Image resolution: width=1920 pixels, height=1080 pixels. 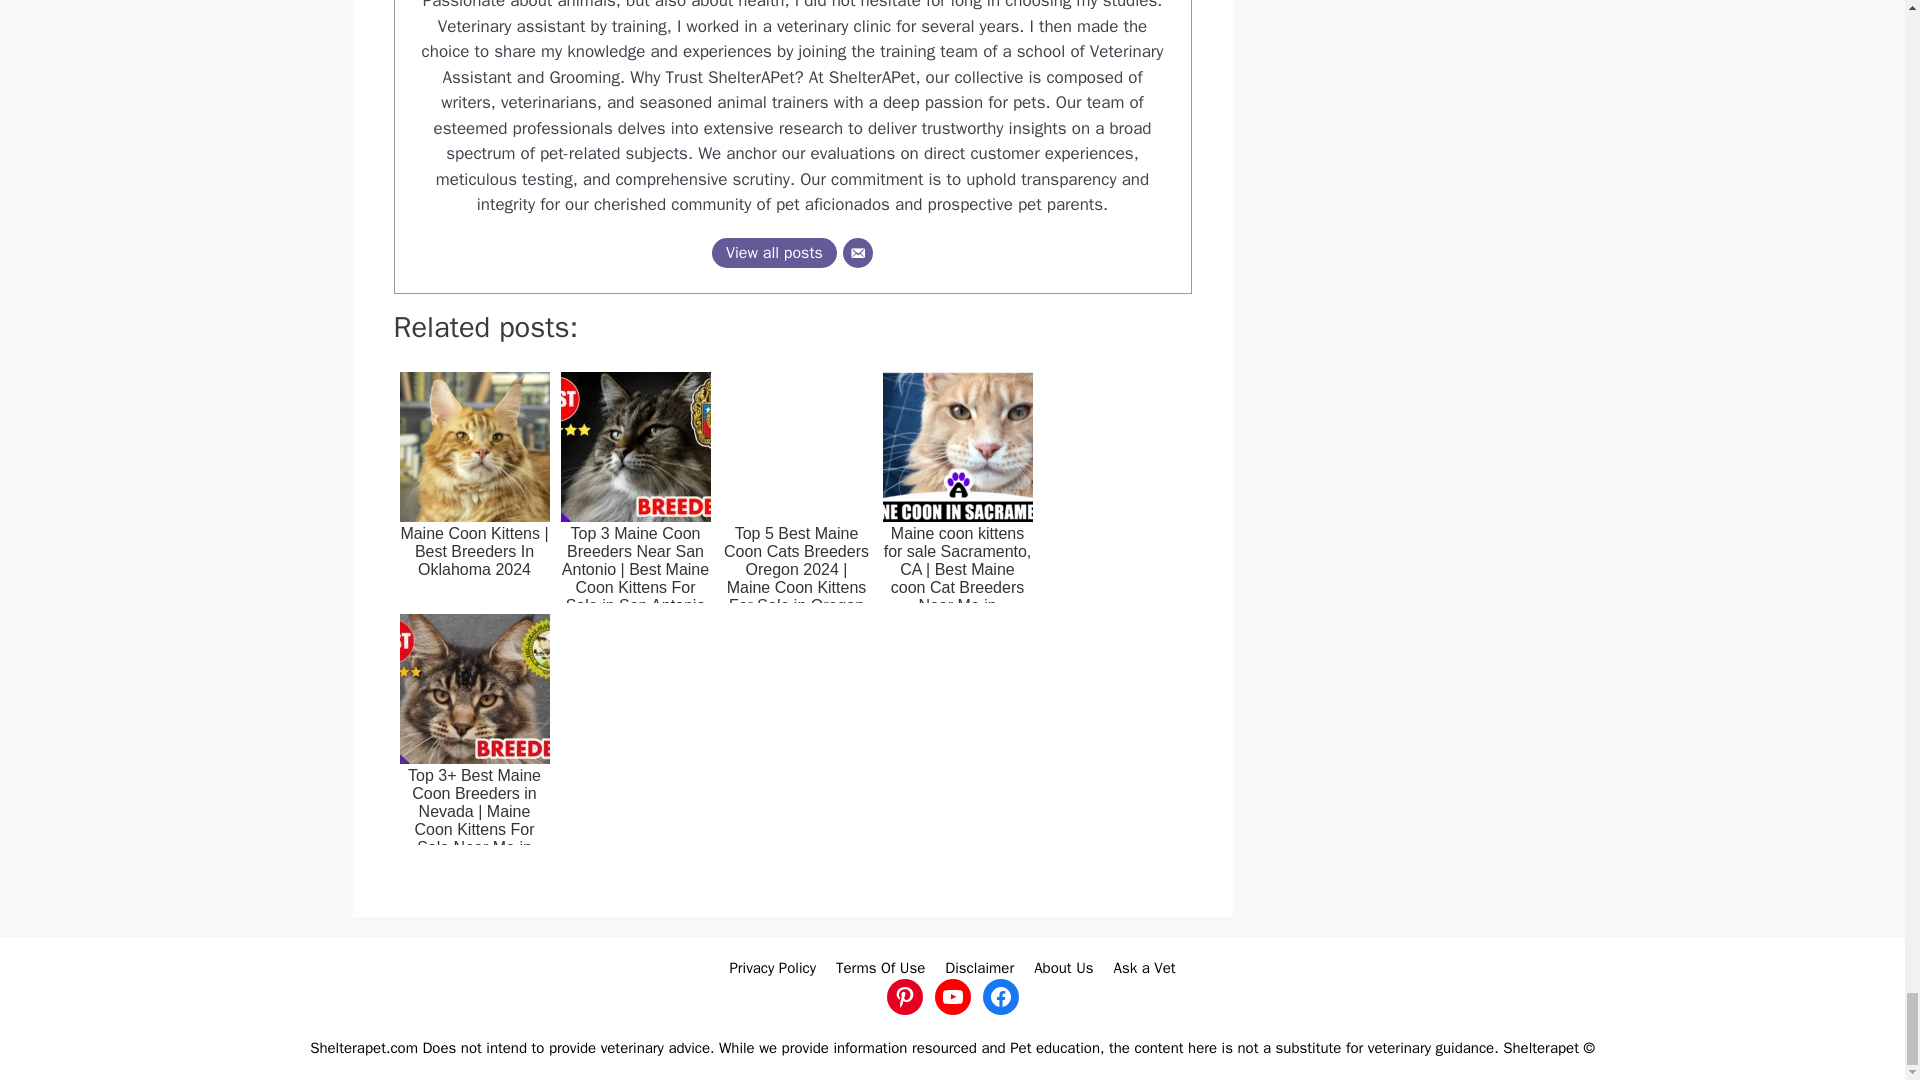 What do you see at coordinates (772, 968) in the screenshot?
I see `Privacy Policy` at bounding box center [772, 968].